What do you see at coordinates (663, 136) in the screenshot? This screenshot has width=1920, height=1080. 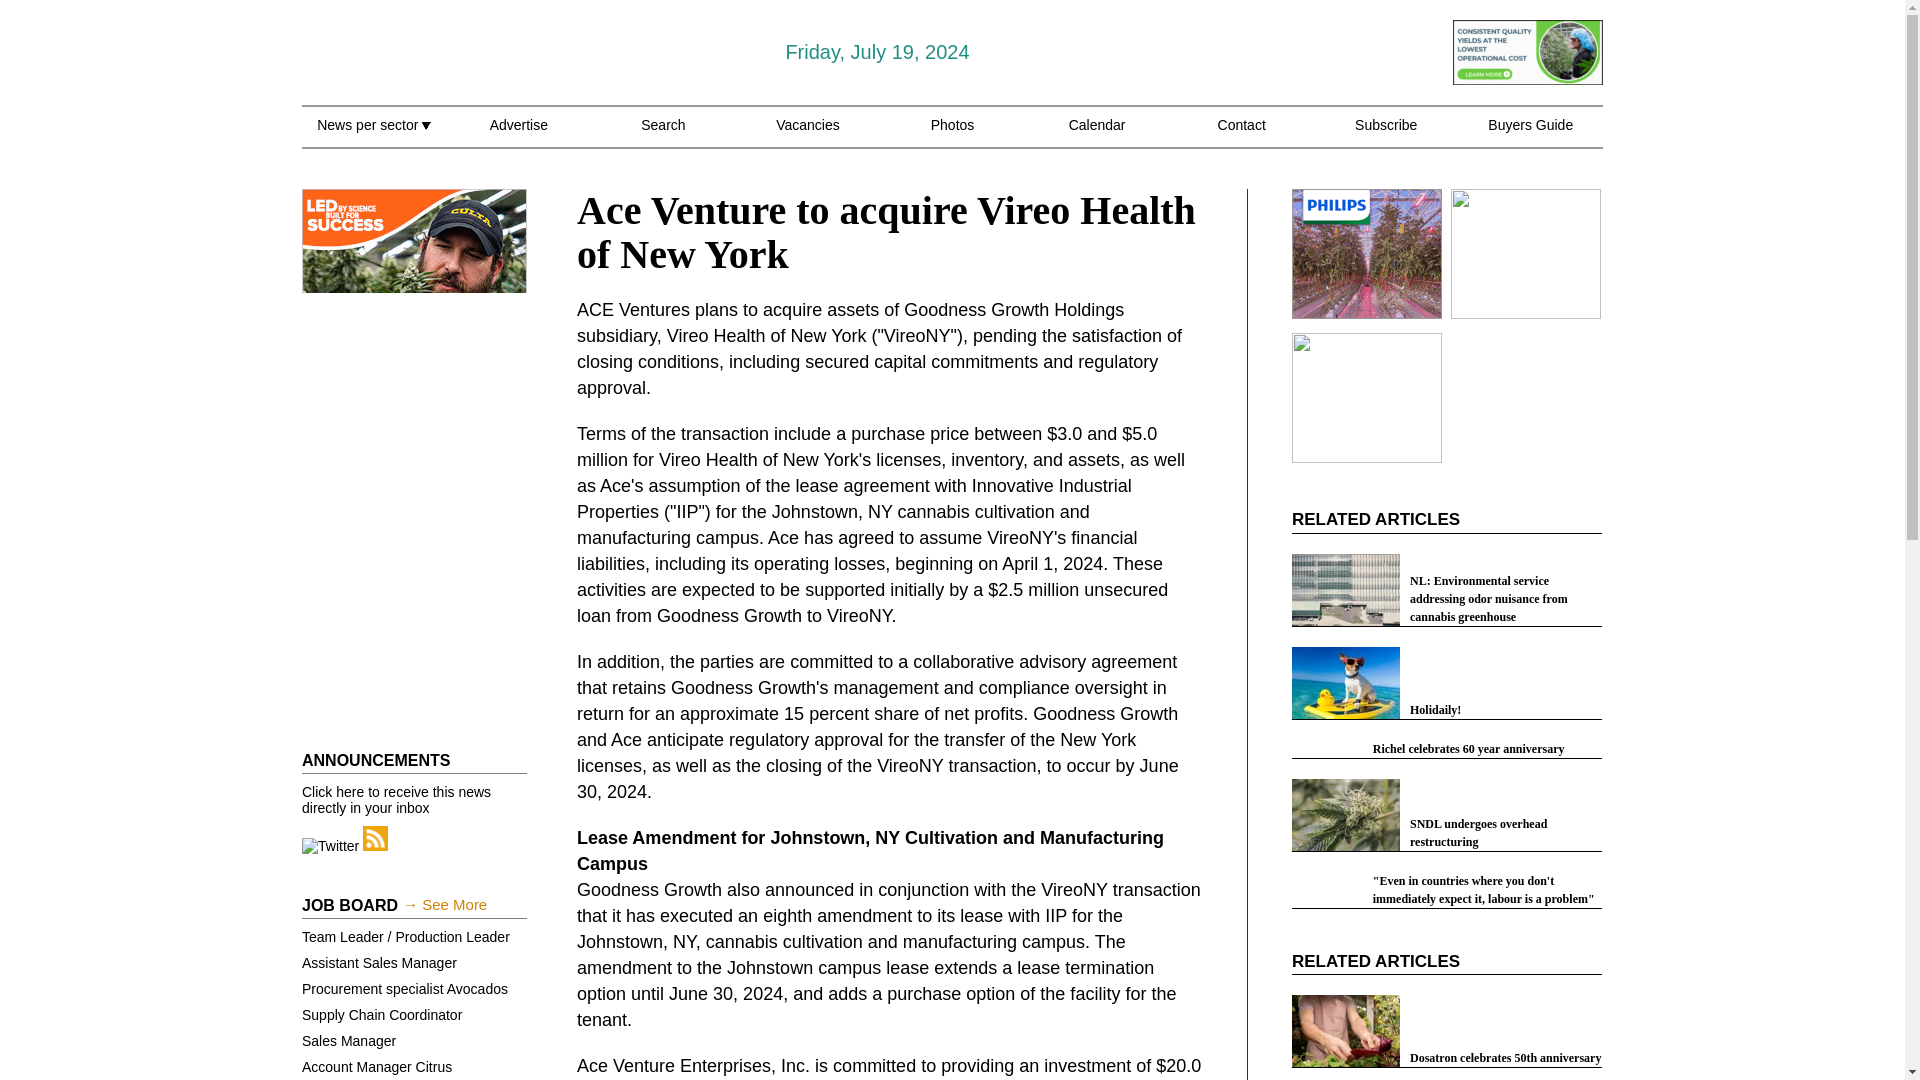 I see `Search` at bounding box center [663, 136].